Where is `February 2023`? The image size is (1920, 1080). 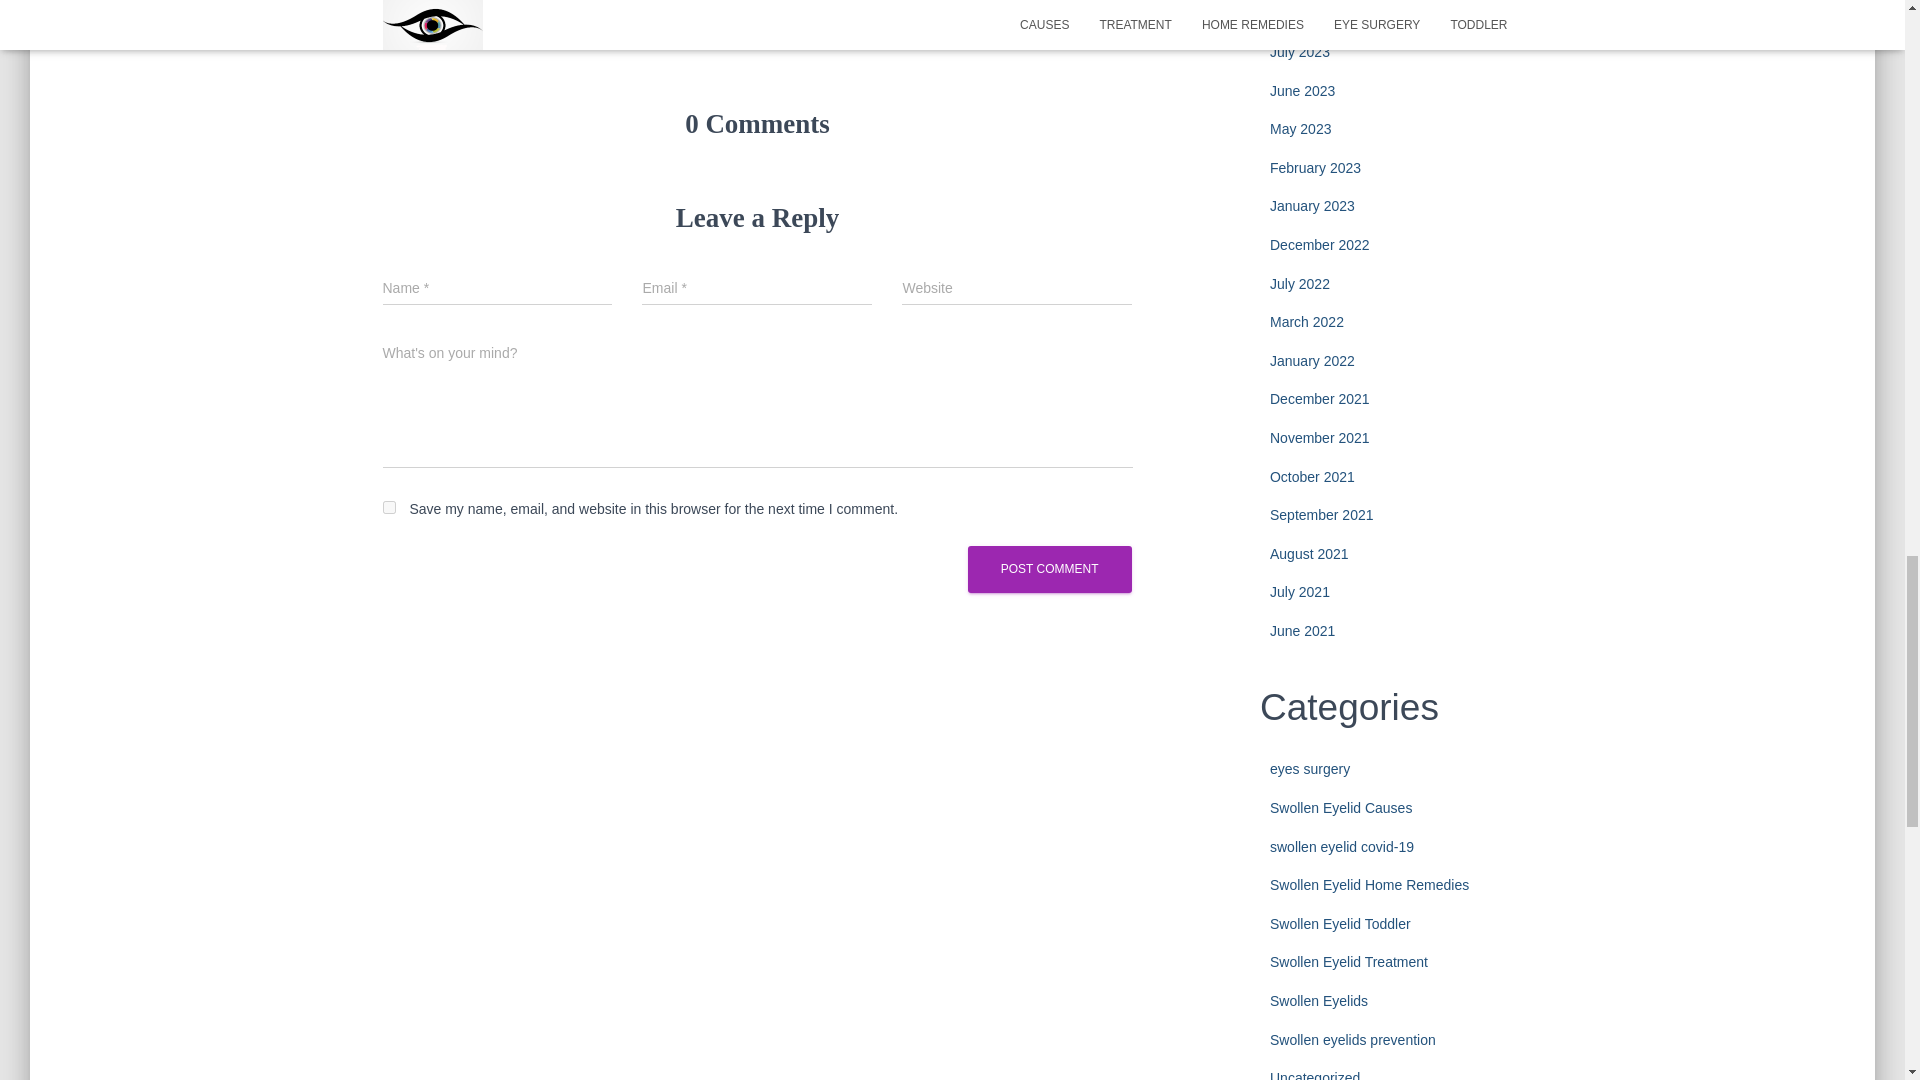
February 2023 is located at coordinates (1315, 168).